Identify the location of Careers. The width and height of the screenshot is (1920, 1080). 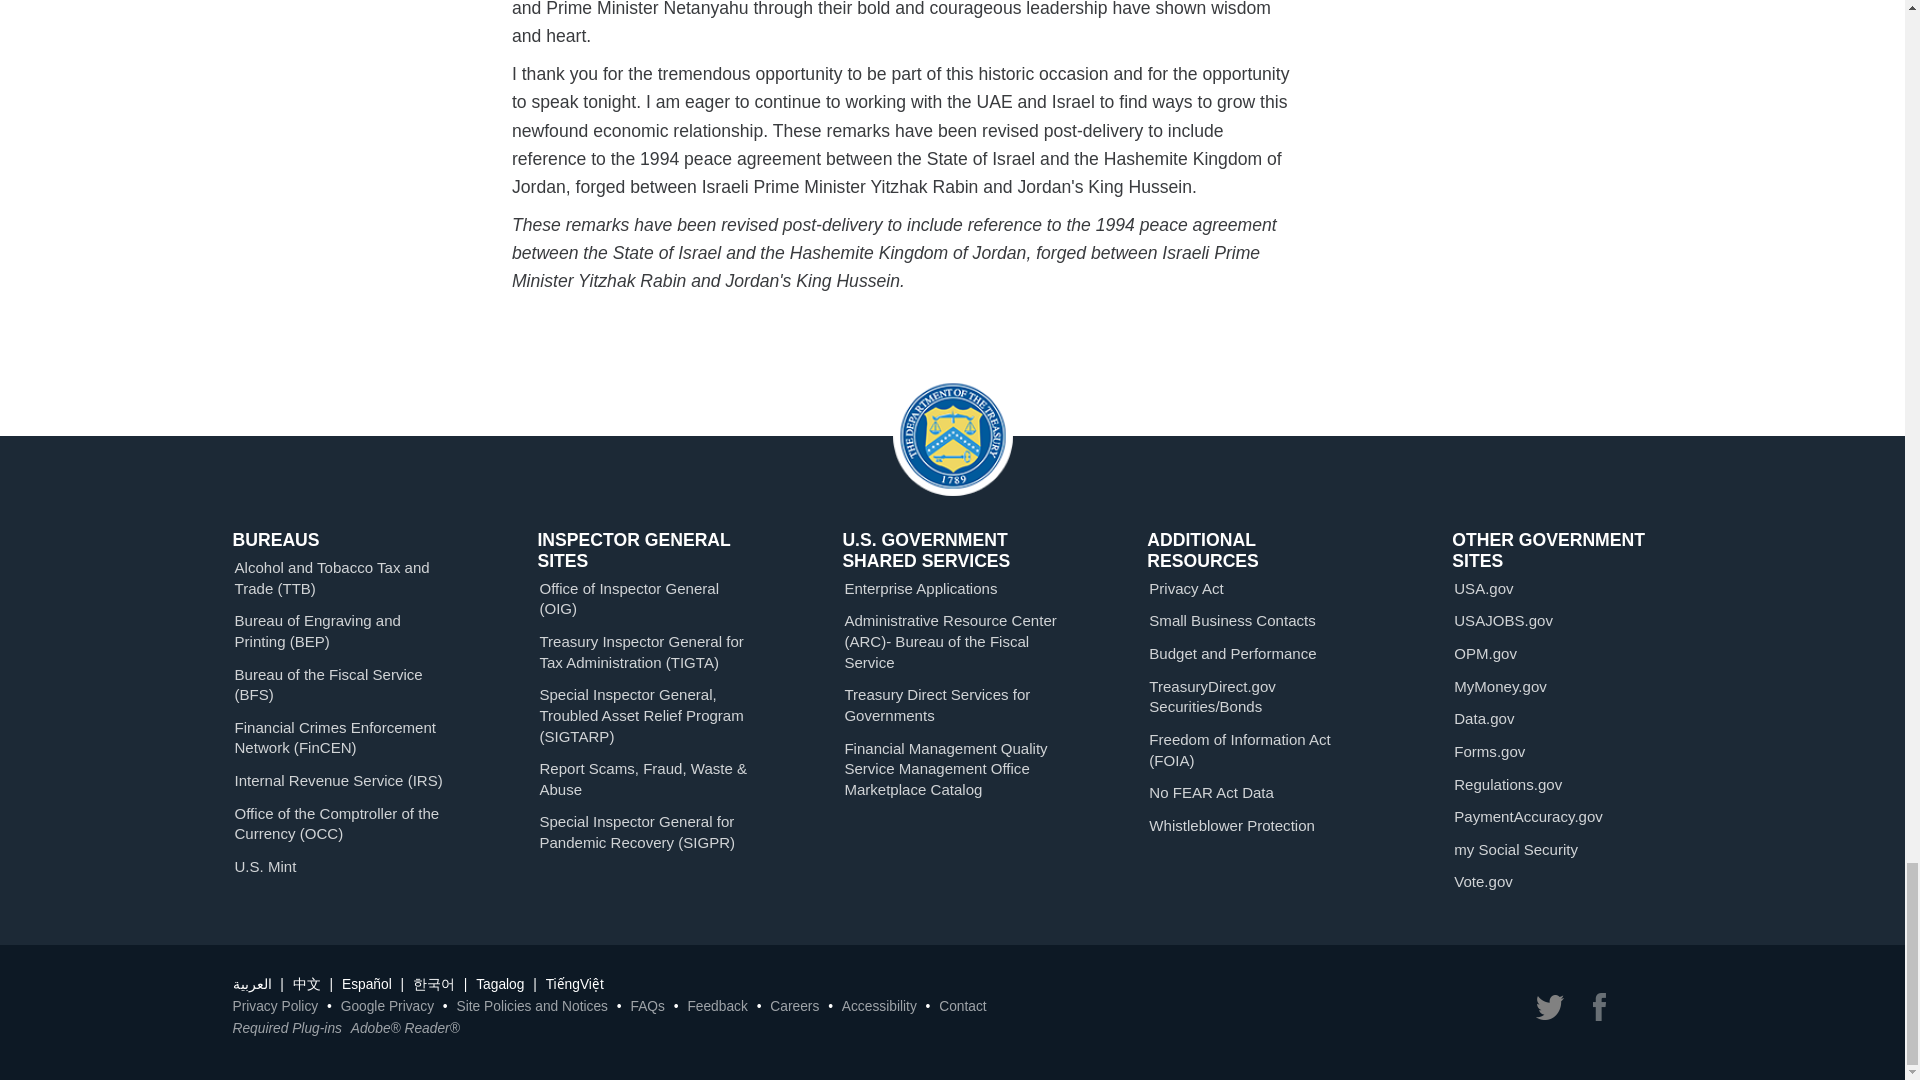
(794, 1006).